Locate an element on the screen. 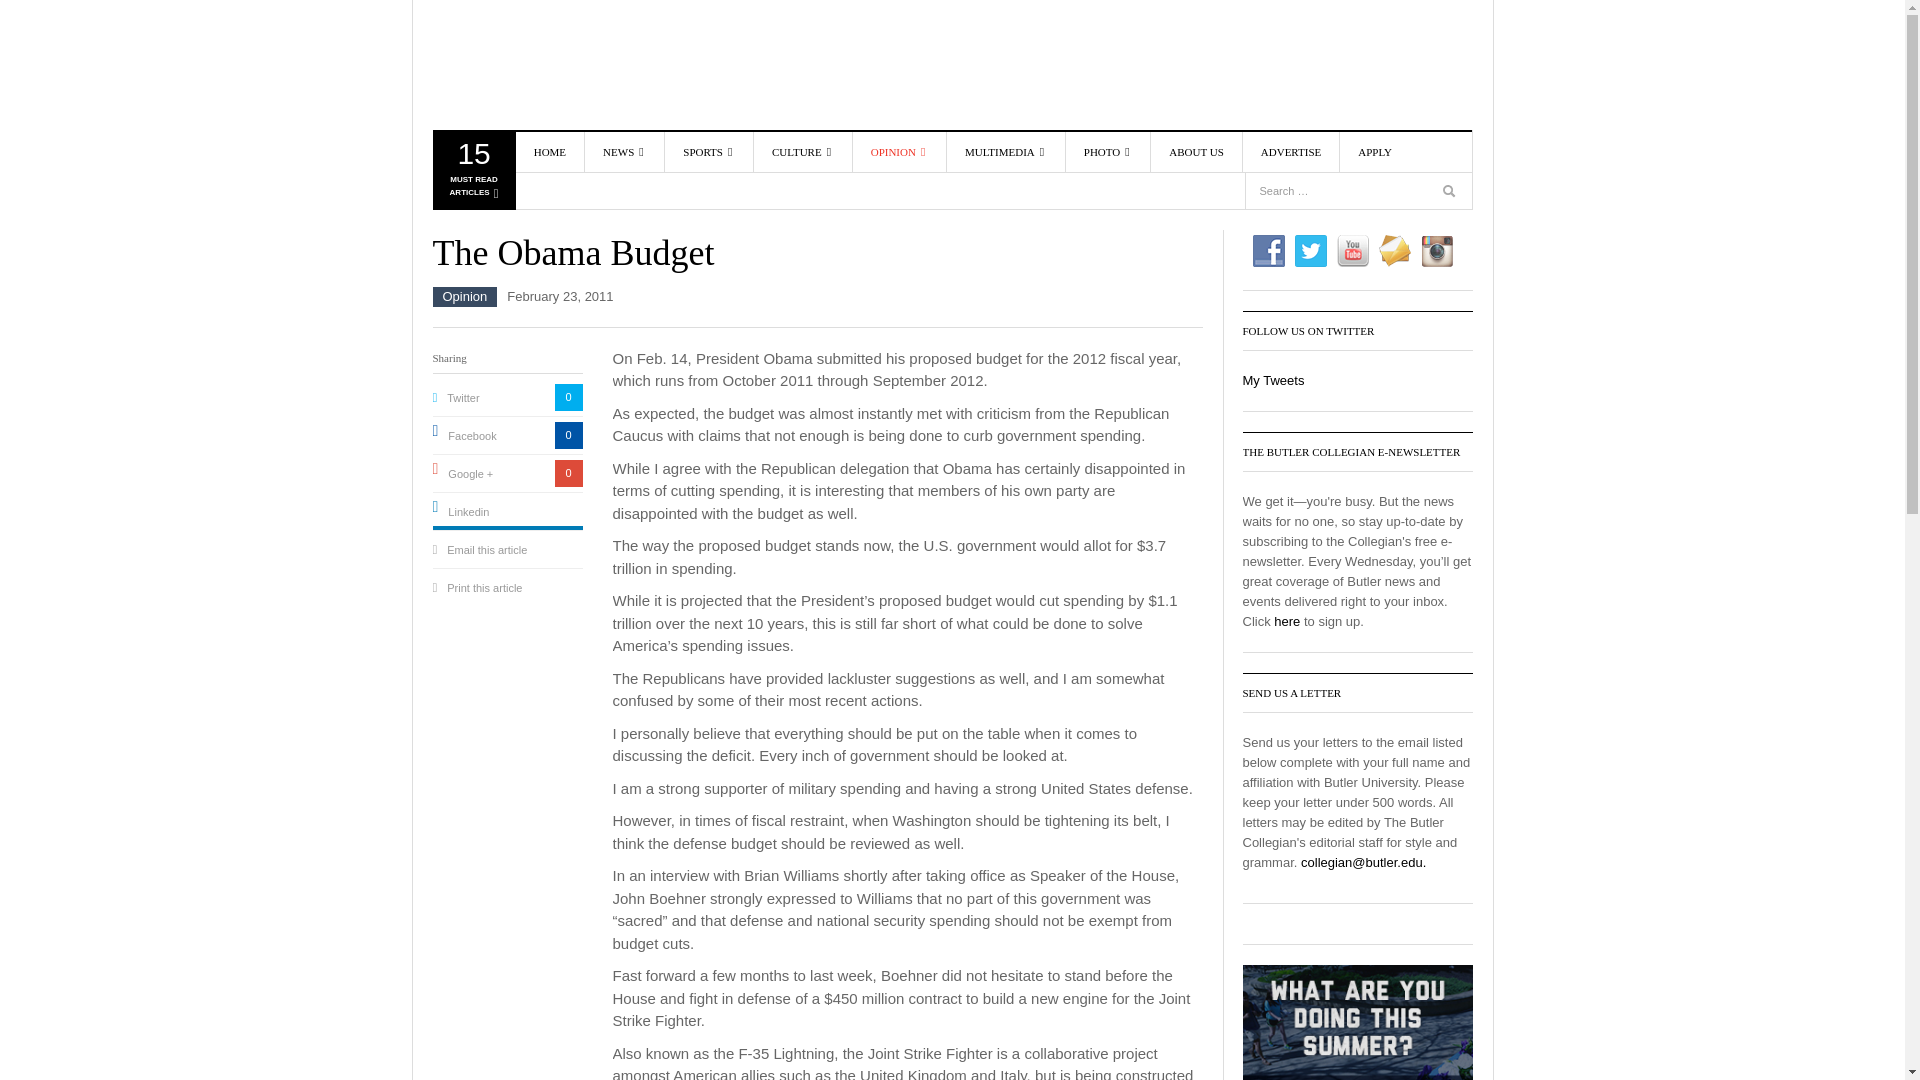 This screenshot has height=1080, width=1920. NEWS is located at coordinates (659, 196).